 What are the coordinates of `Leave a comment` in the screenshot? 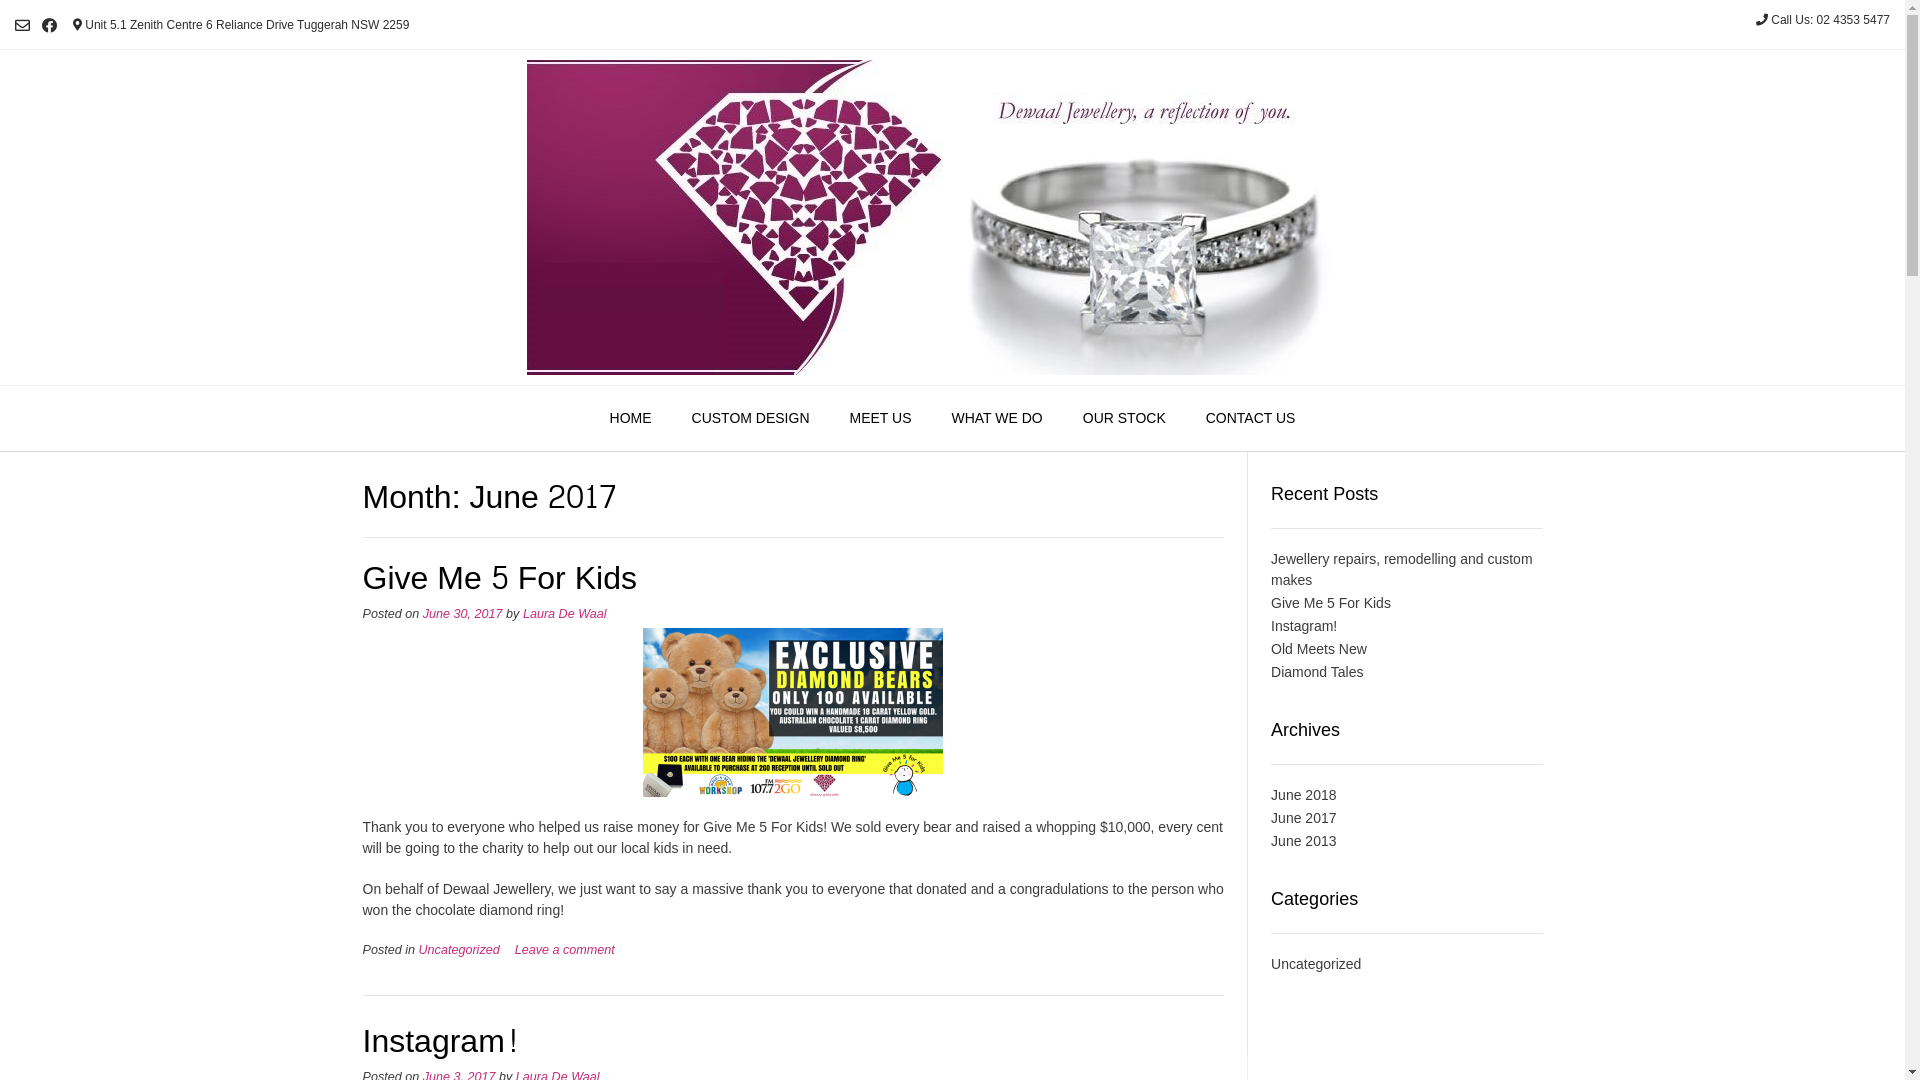 It's located at (565, 950).